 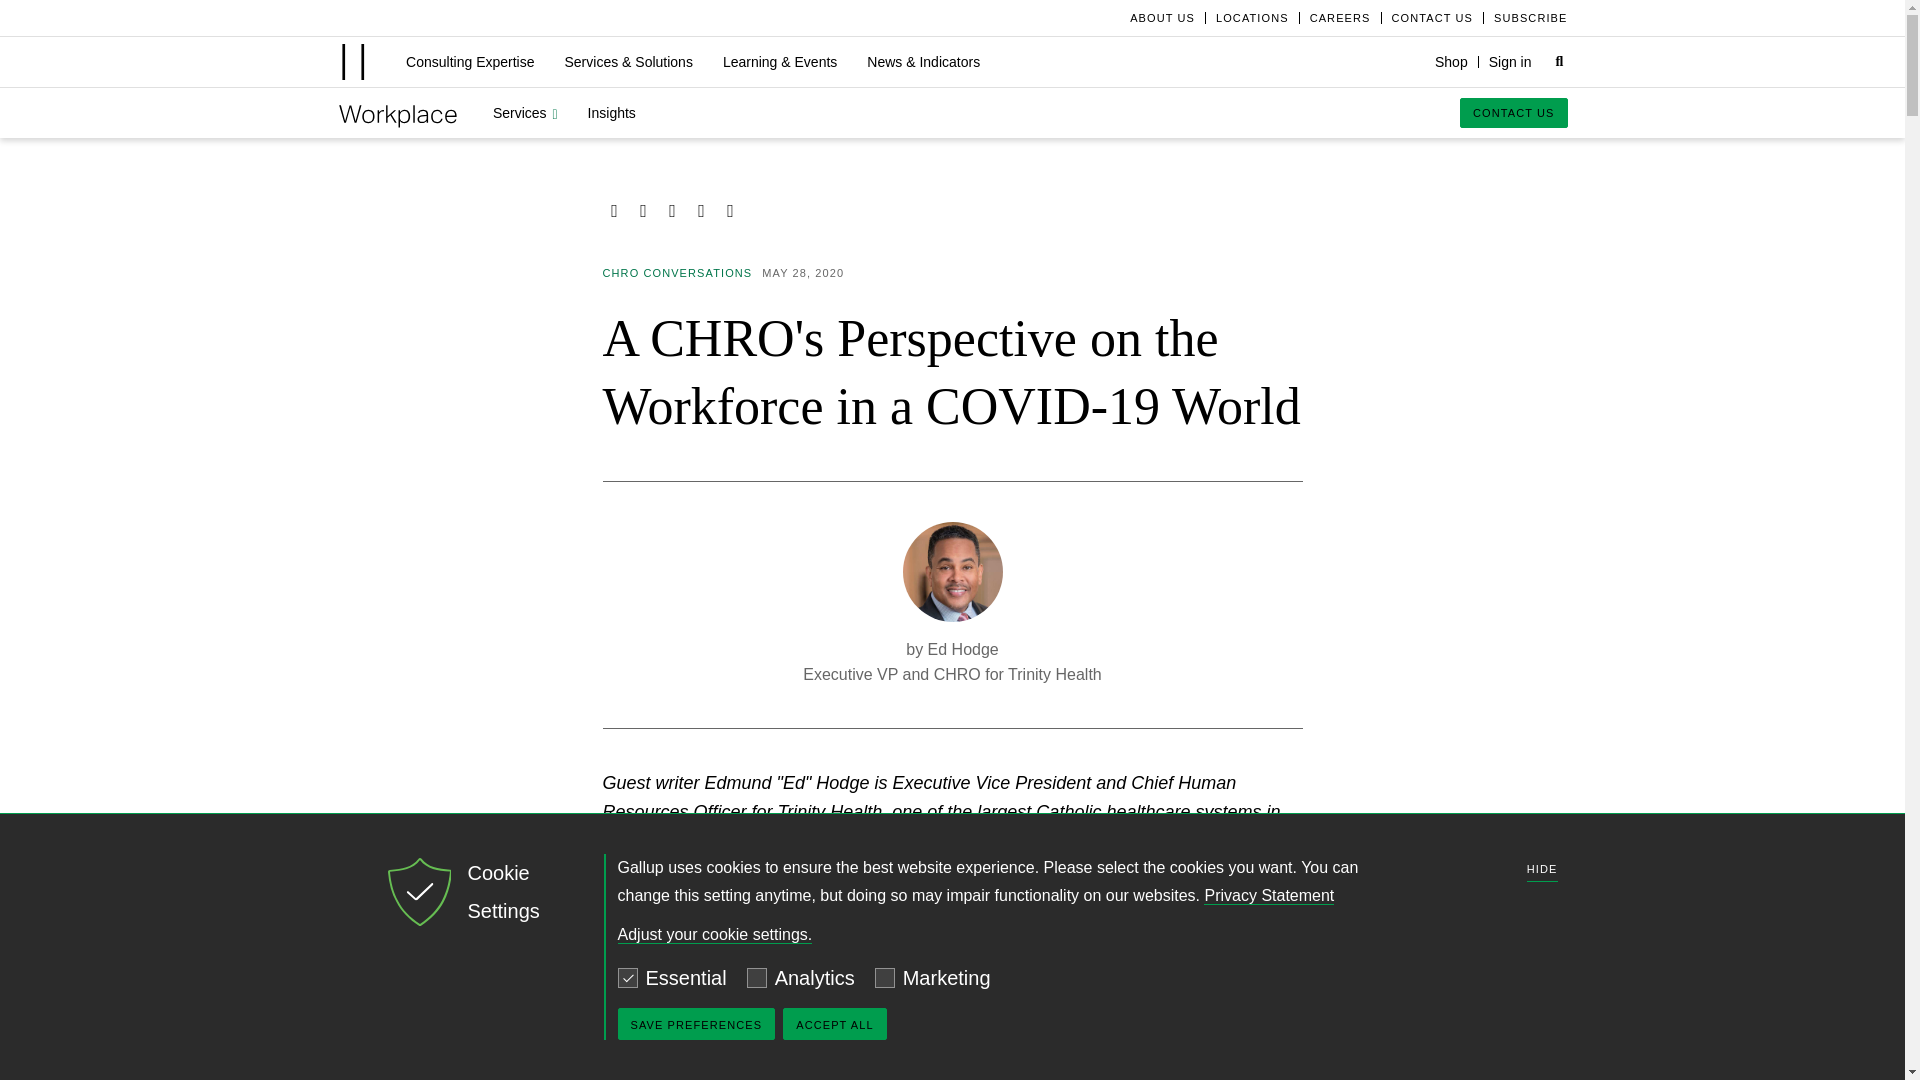 I want to click on SUBSCRIBE, so click(x=1524, y=17).